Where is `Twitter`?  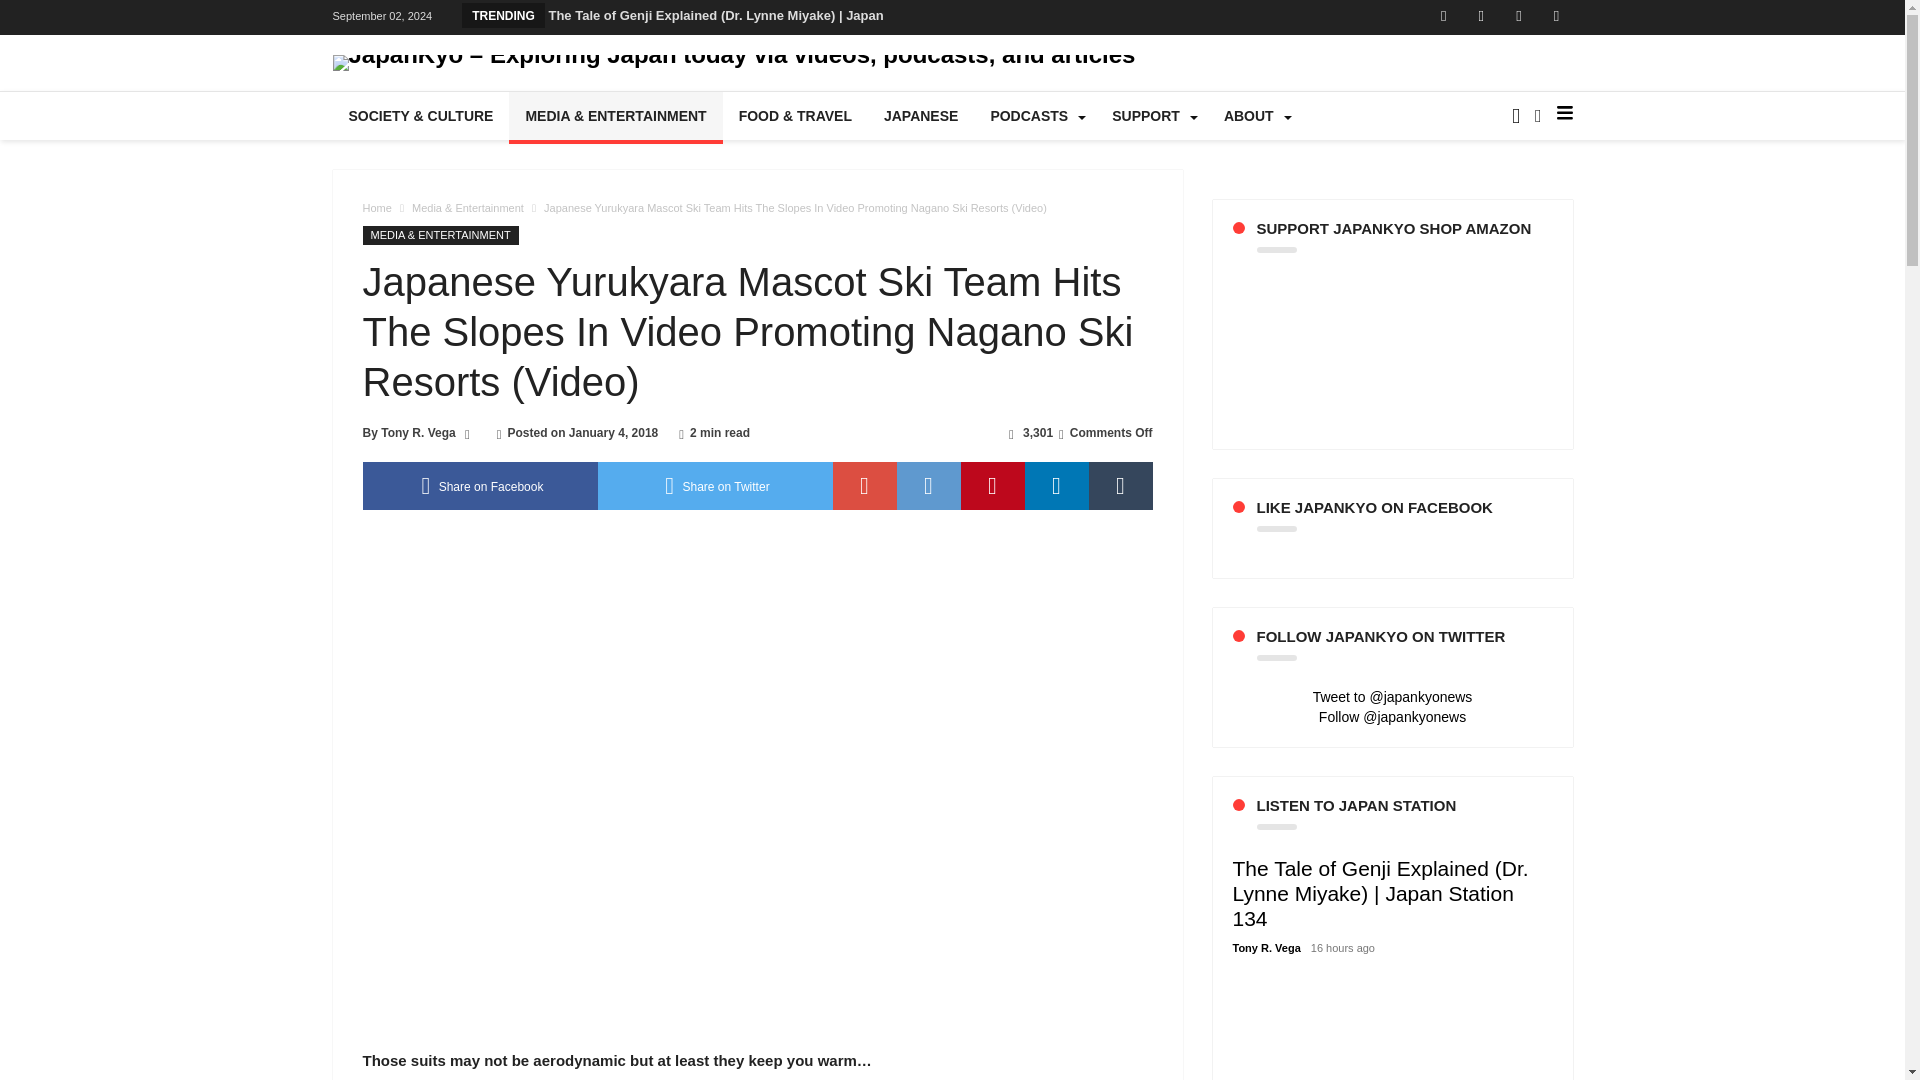 Twitter is located at coordinates (1480, 17).